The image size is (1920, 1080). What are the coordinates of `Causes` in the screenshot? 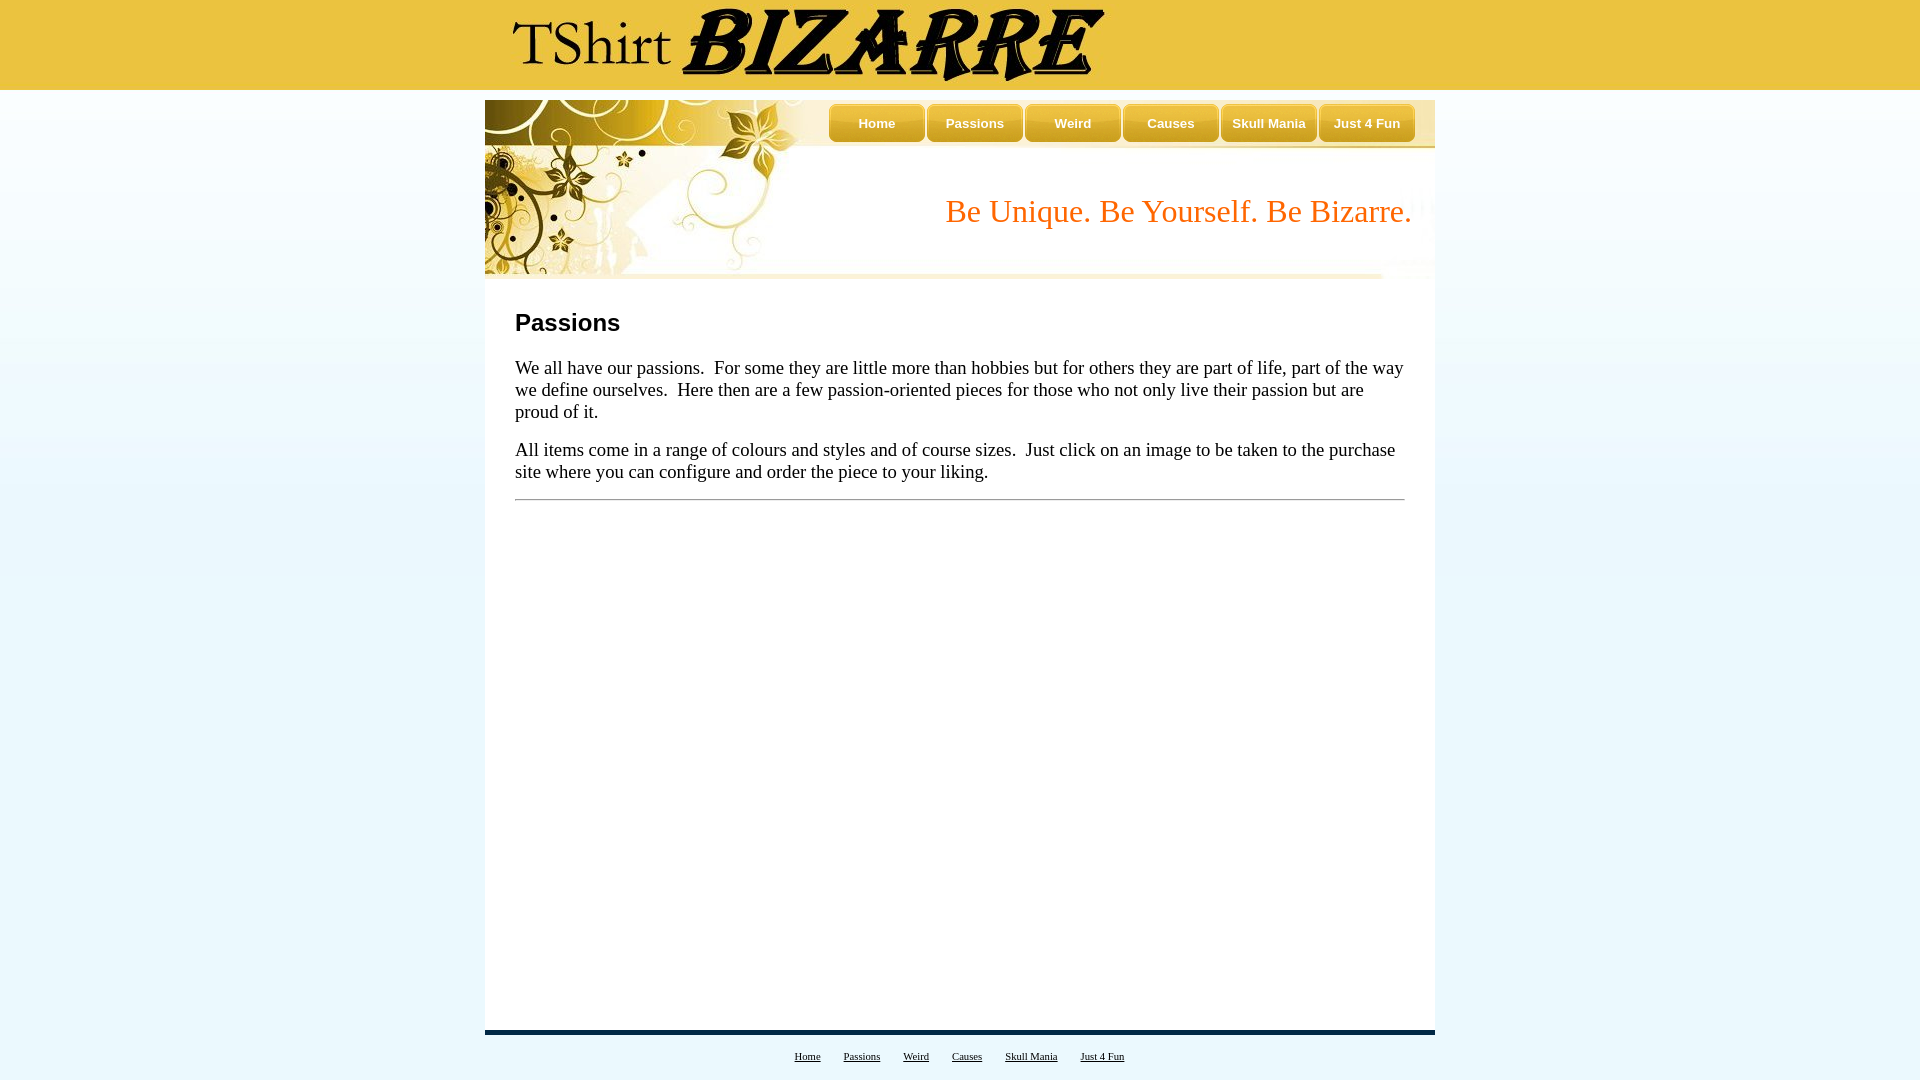 It's located at (1171, 122).